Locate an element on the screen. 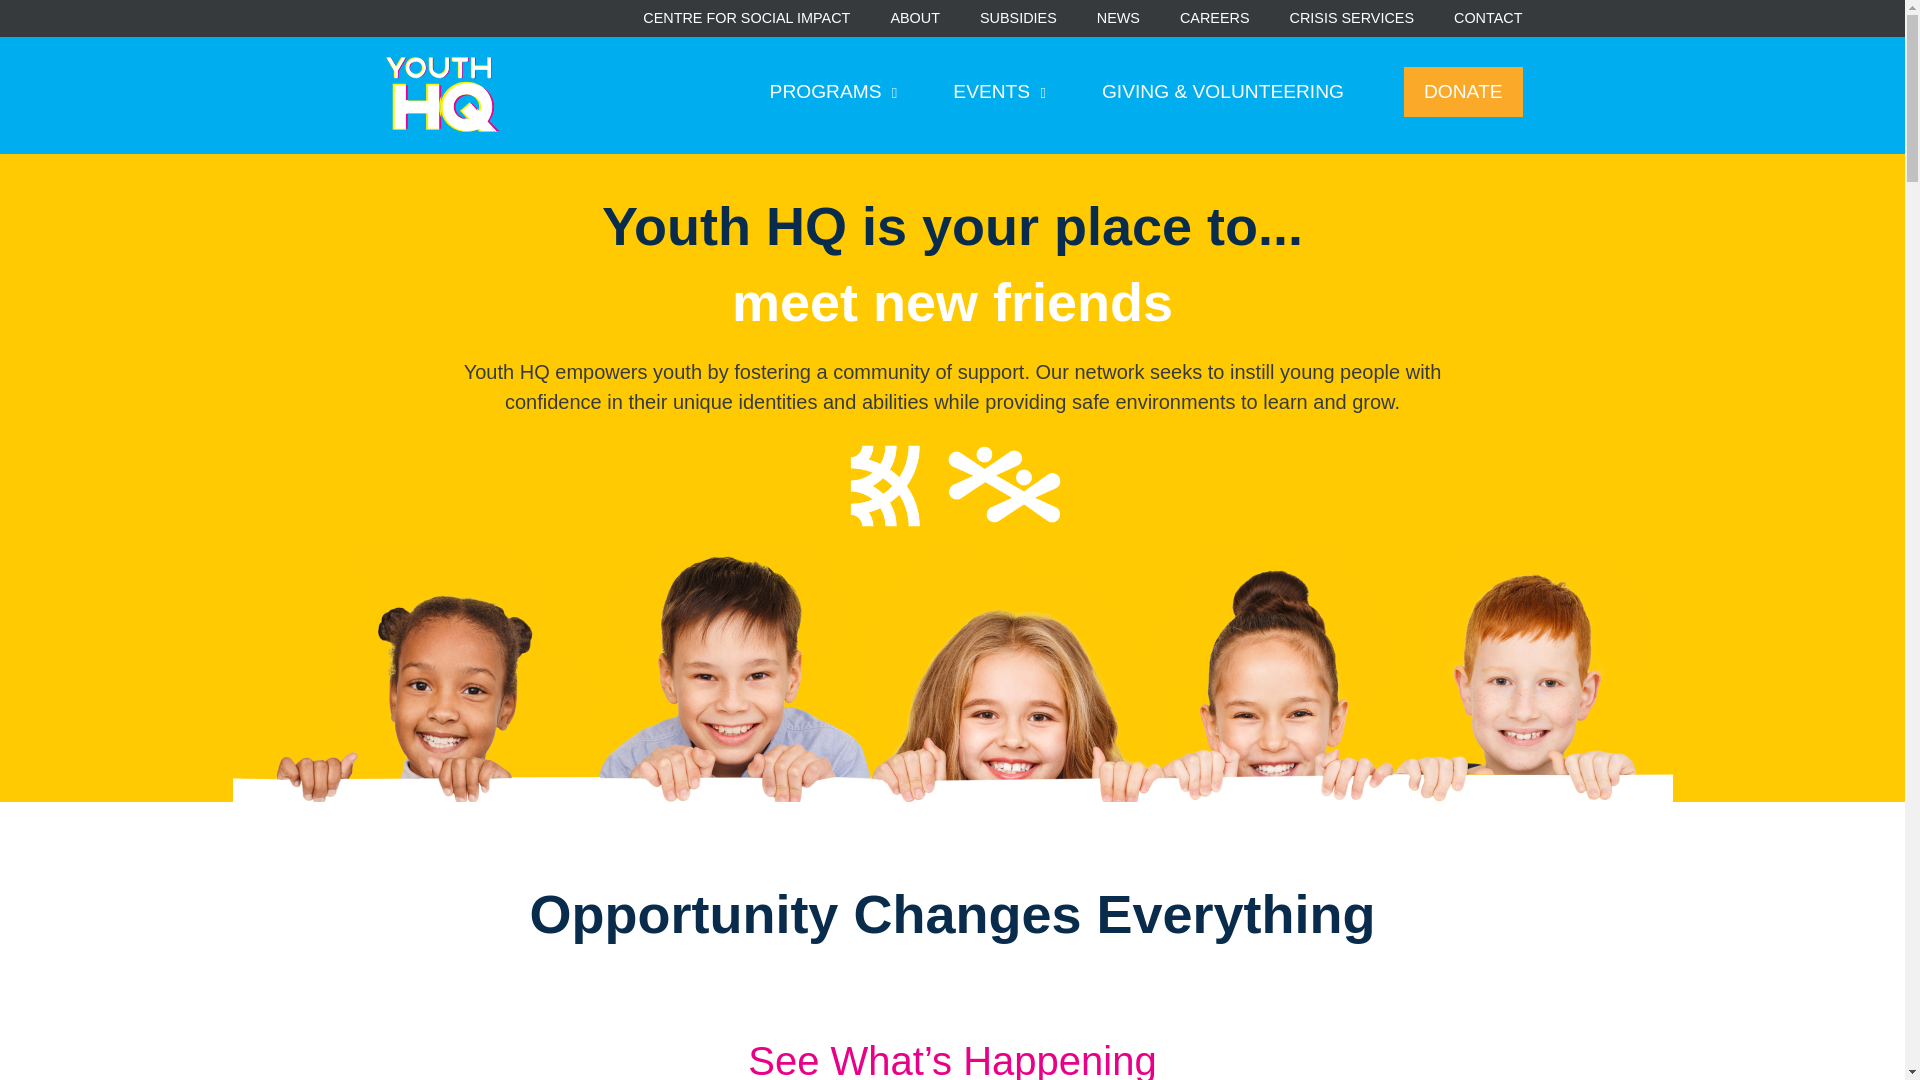 Image resolution: width=1920 pixels, height=1080 pixels. NEWS is located at coordinates (1118, 18).